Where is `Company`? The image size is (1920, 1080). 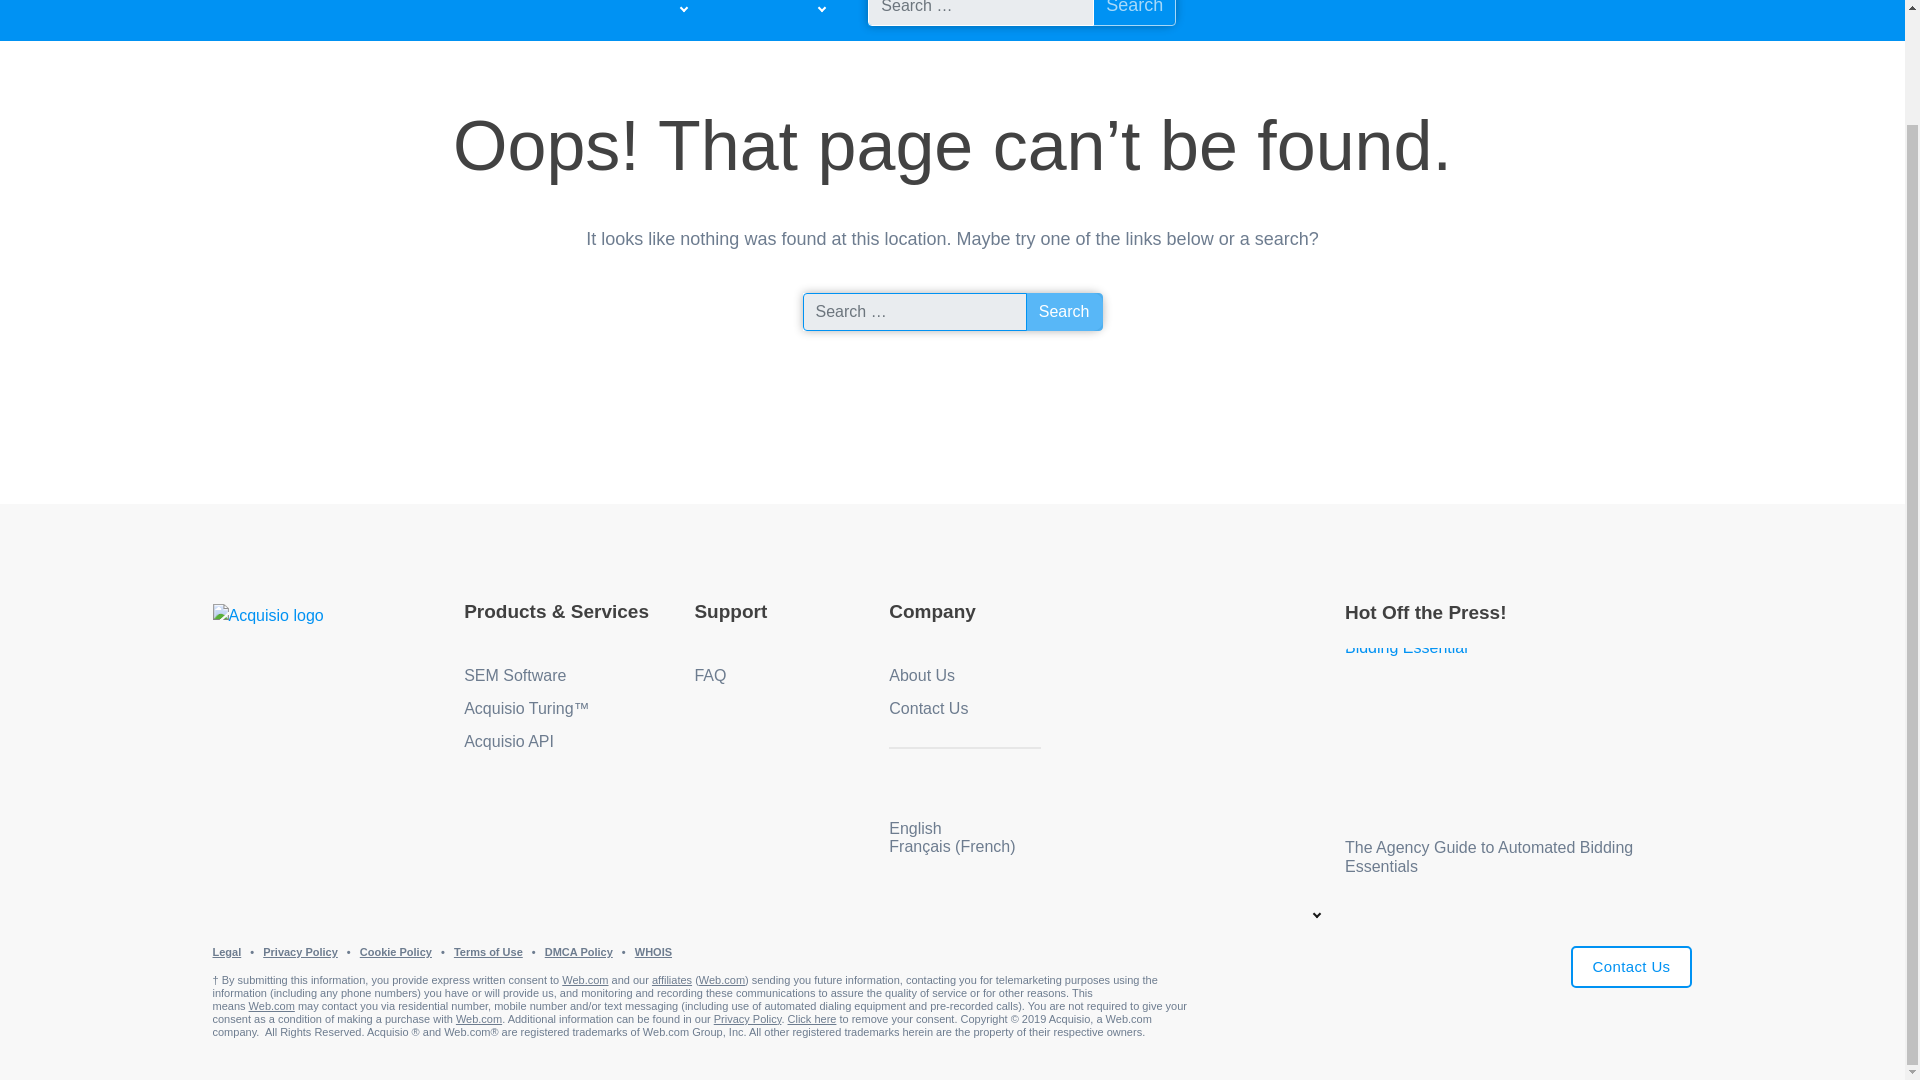 Company is located at coordinates (932, 611).